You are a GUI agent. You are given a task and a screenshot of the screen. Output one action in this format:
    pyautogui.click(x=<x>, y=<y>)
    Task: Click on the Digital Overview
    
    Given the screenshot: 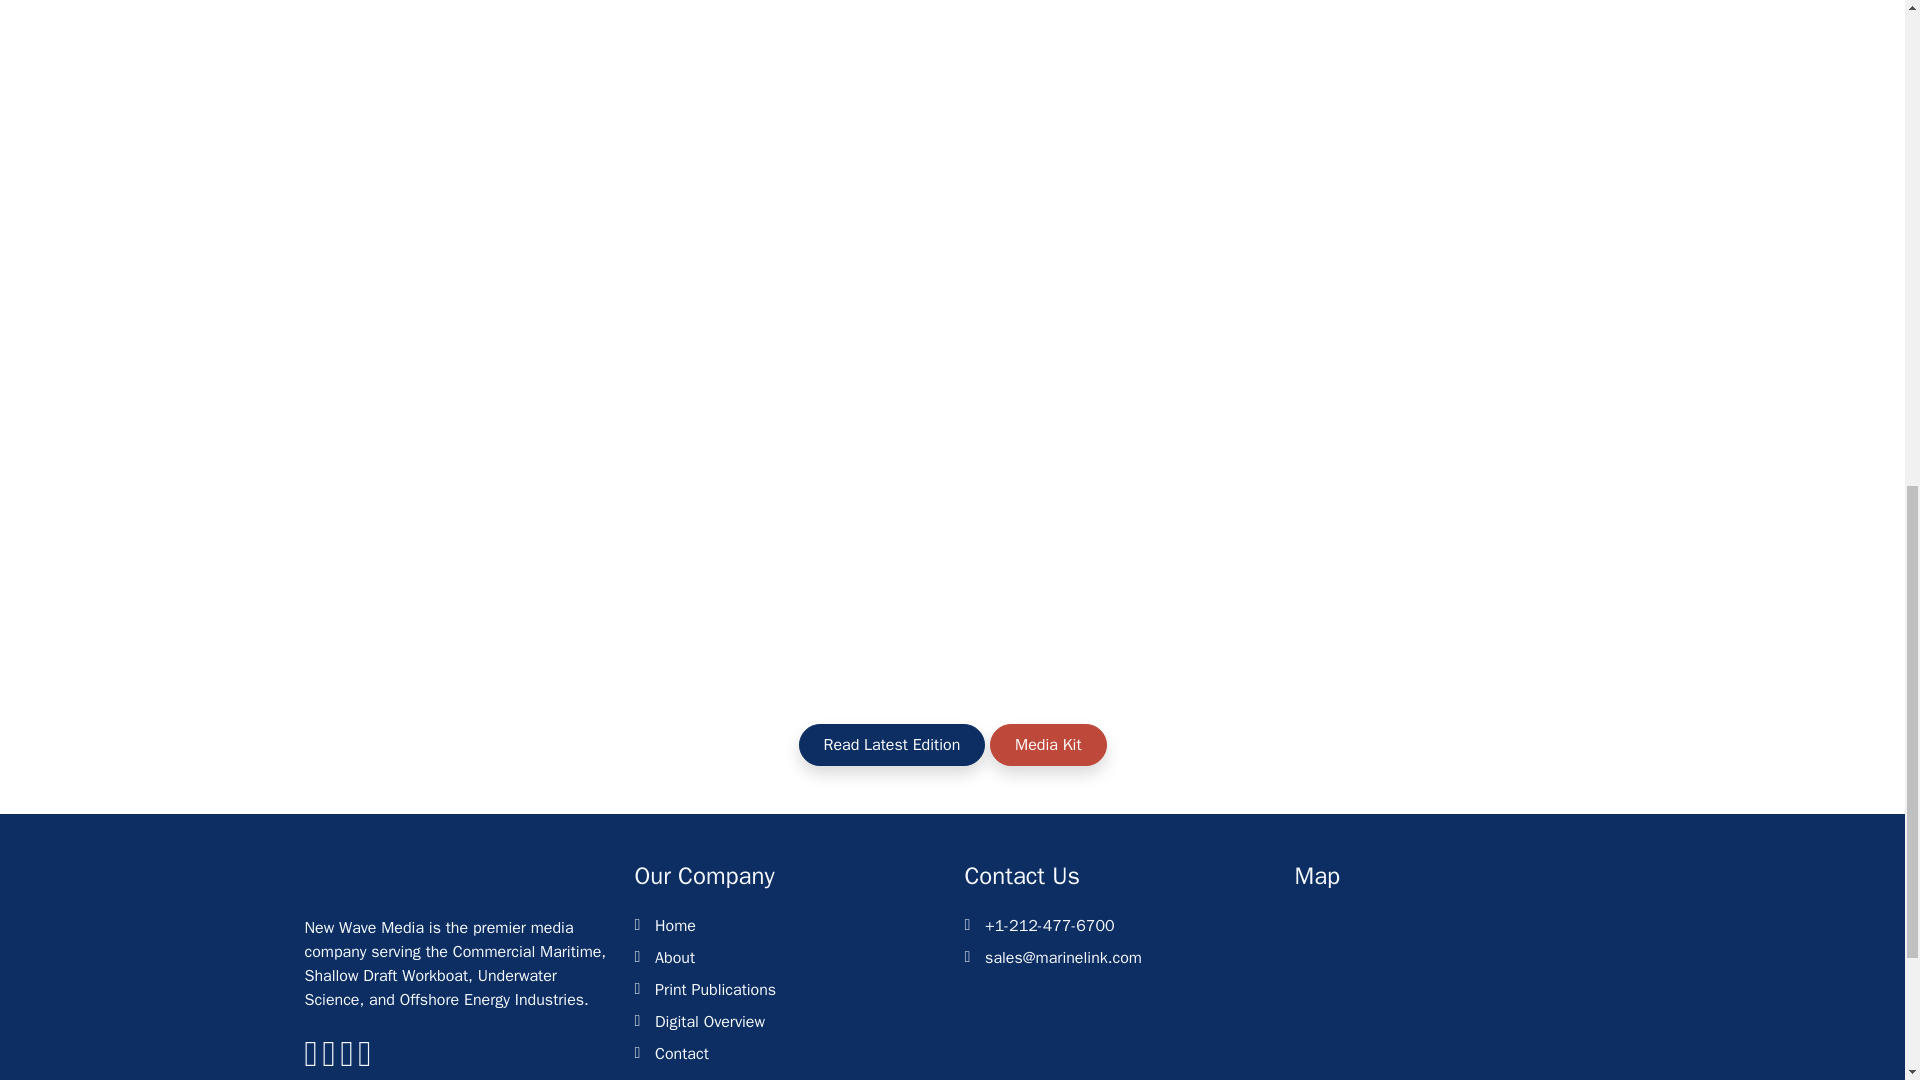 What is the action you would take?
    pyautogui.click(x=709, y=1021)
    